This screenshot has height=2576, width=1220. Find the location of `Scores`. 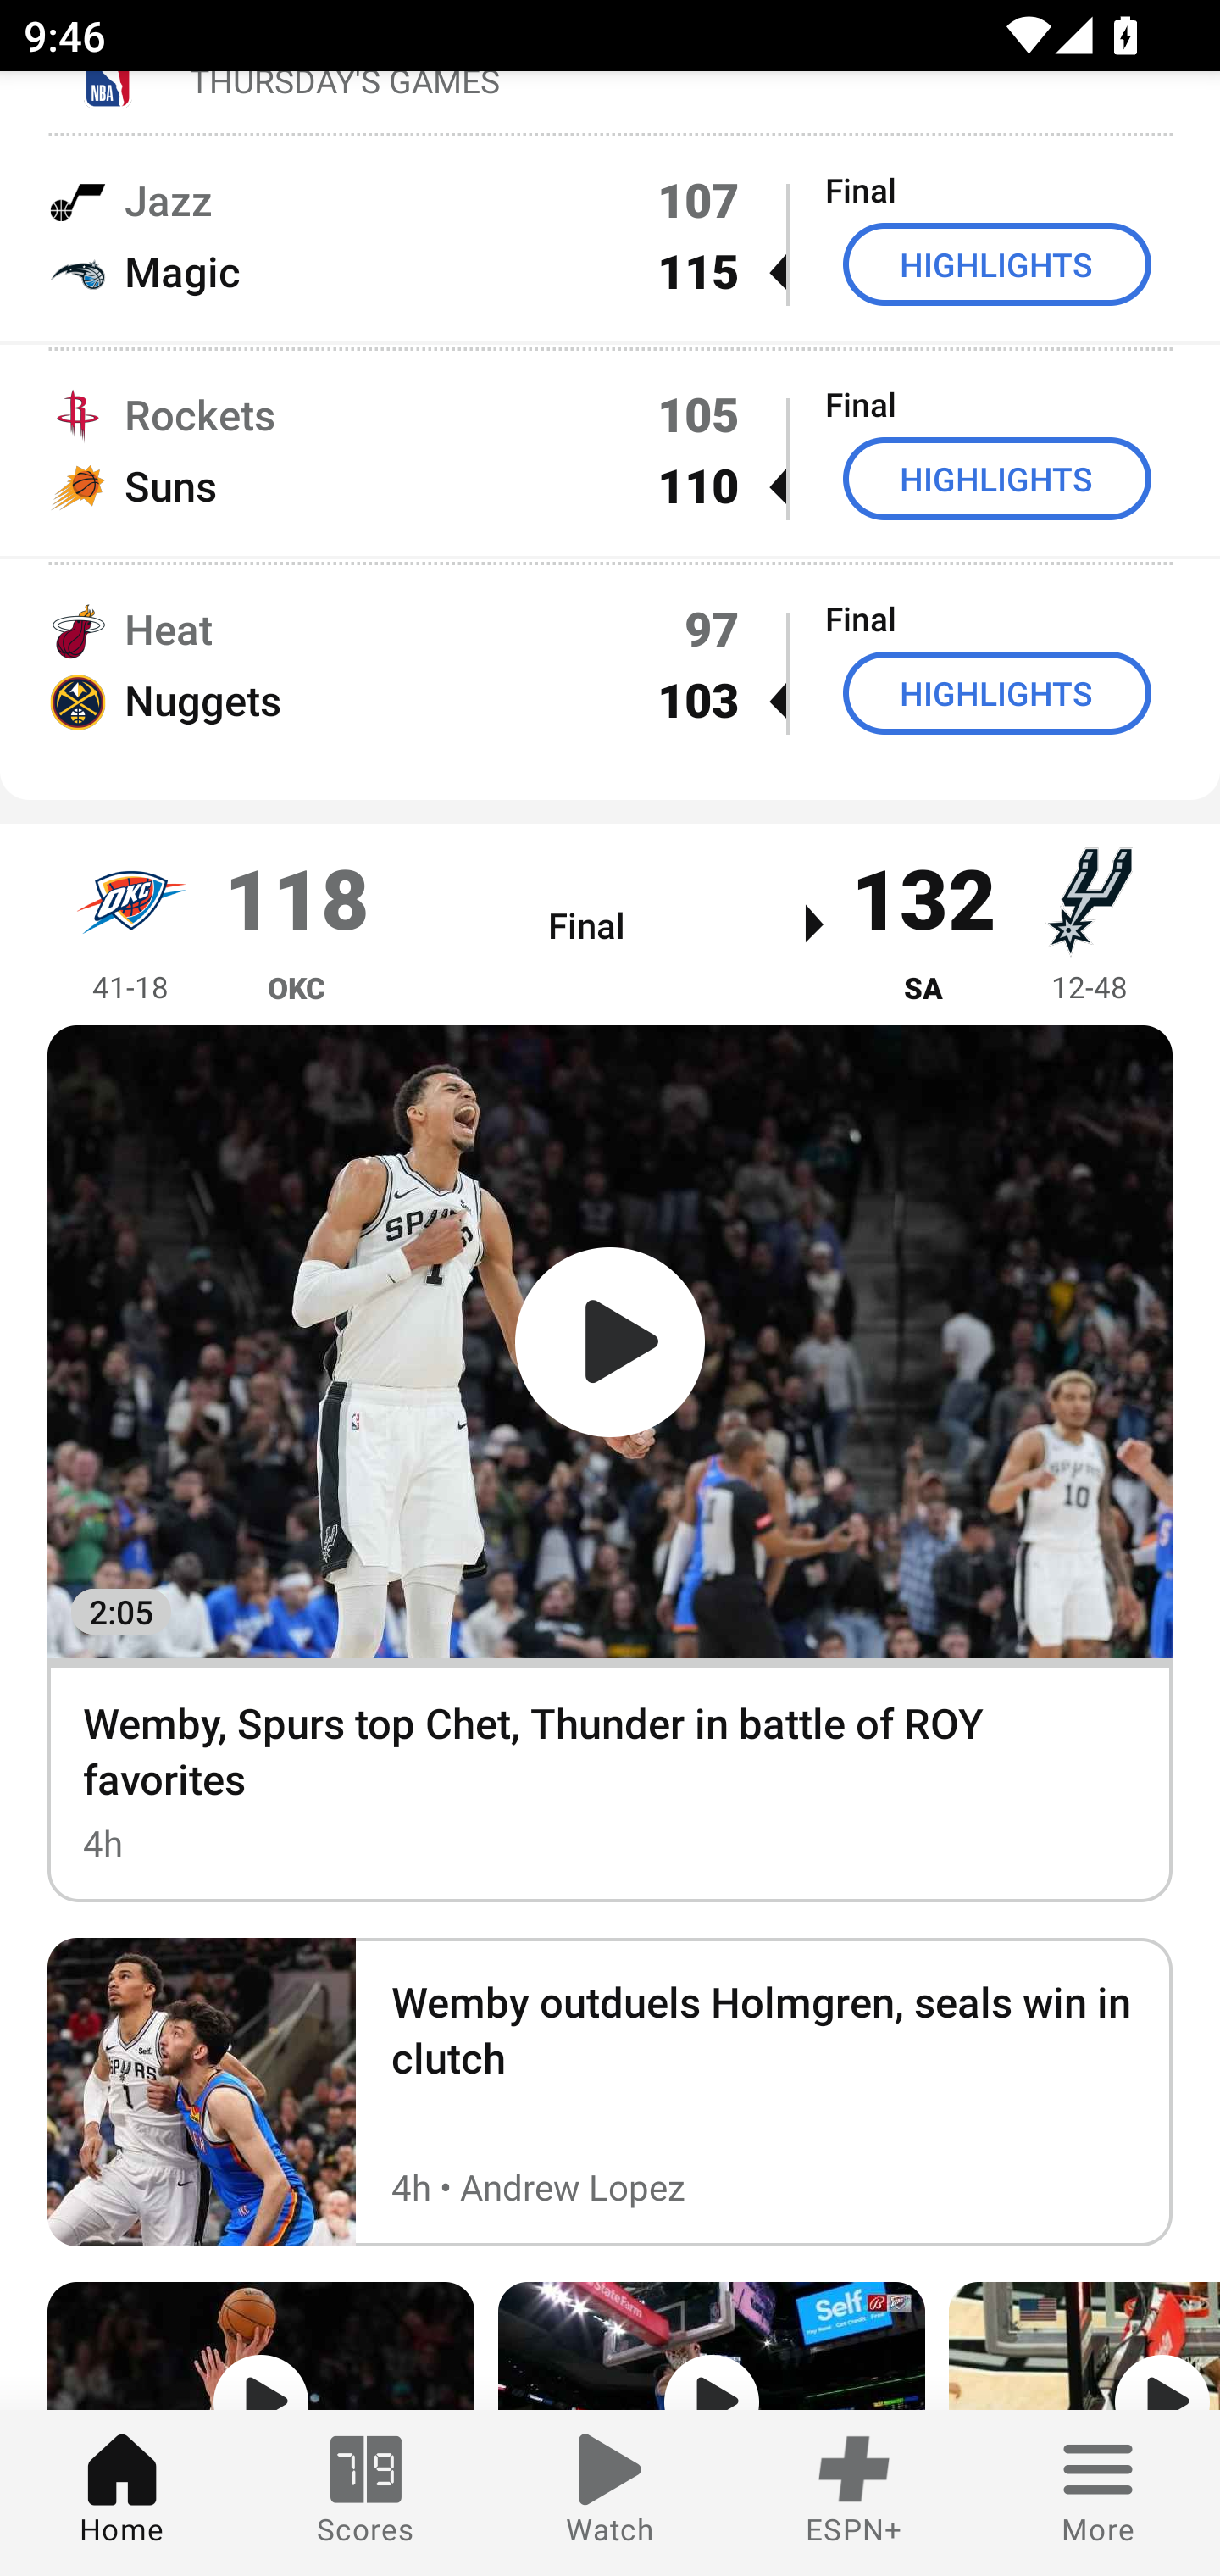

Scores is located at coordinates (366, 2493).